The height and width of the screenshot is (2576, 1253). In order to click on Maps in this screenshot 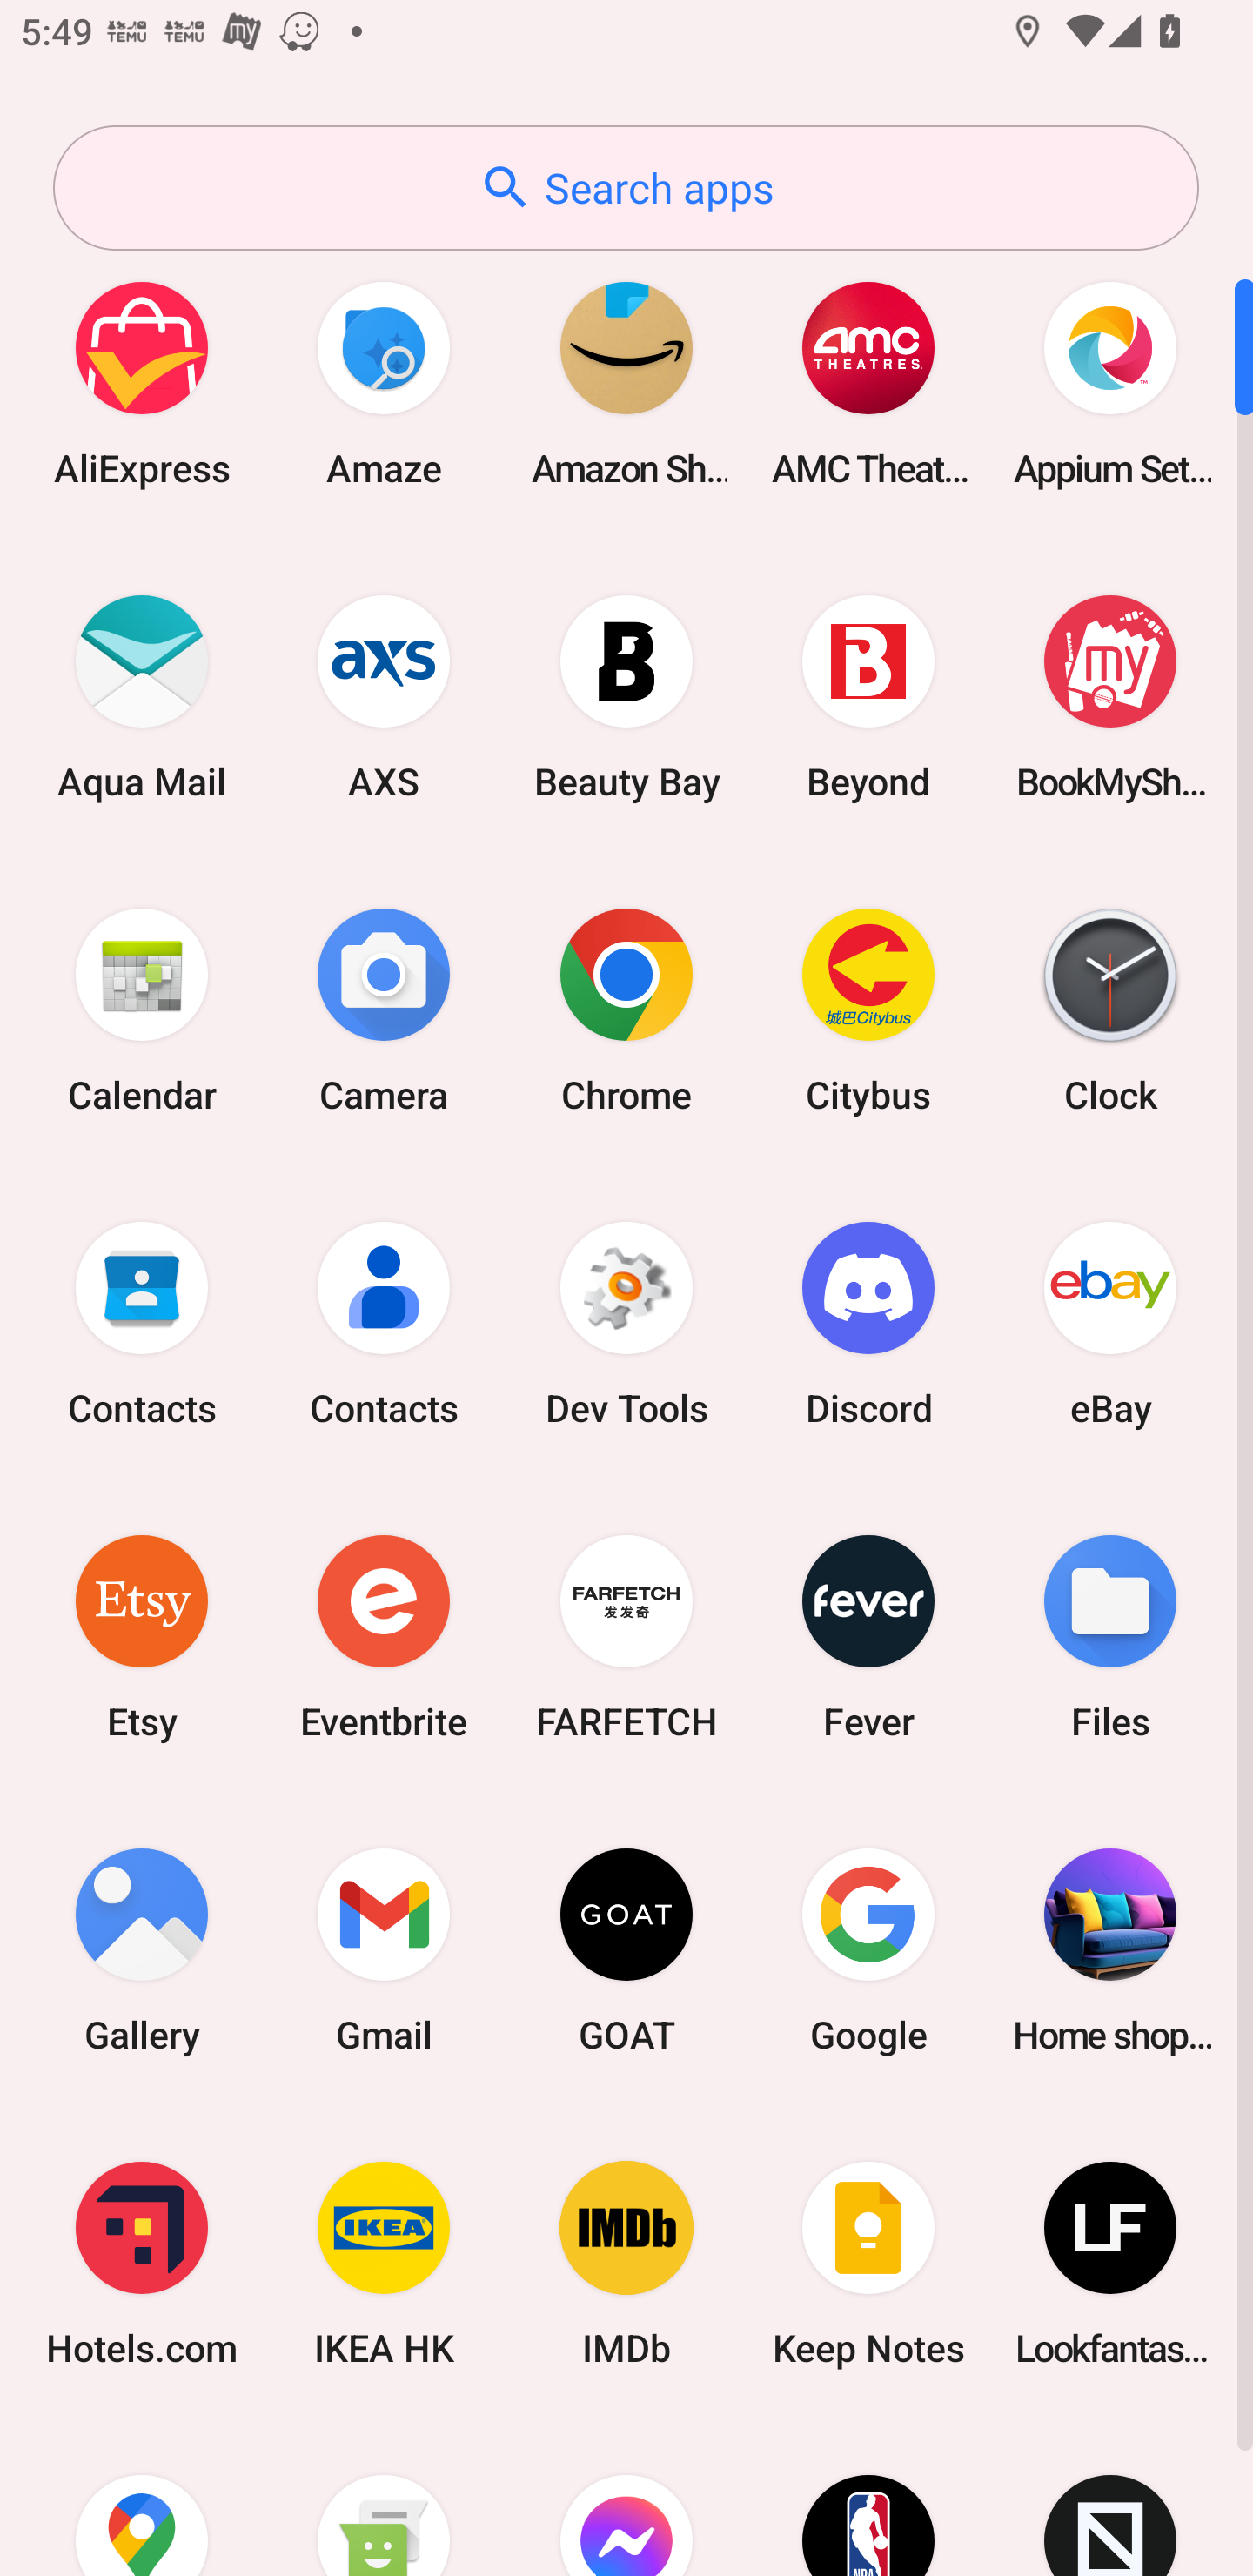, I will do `click(142, 2499)`.